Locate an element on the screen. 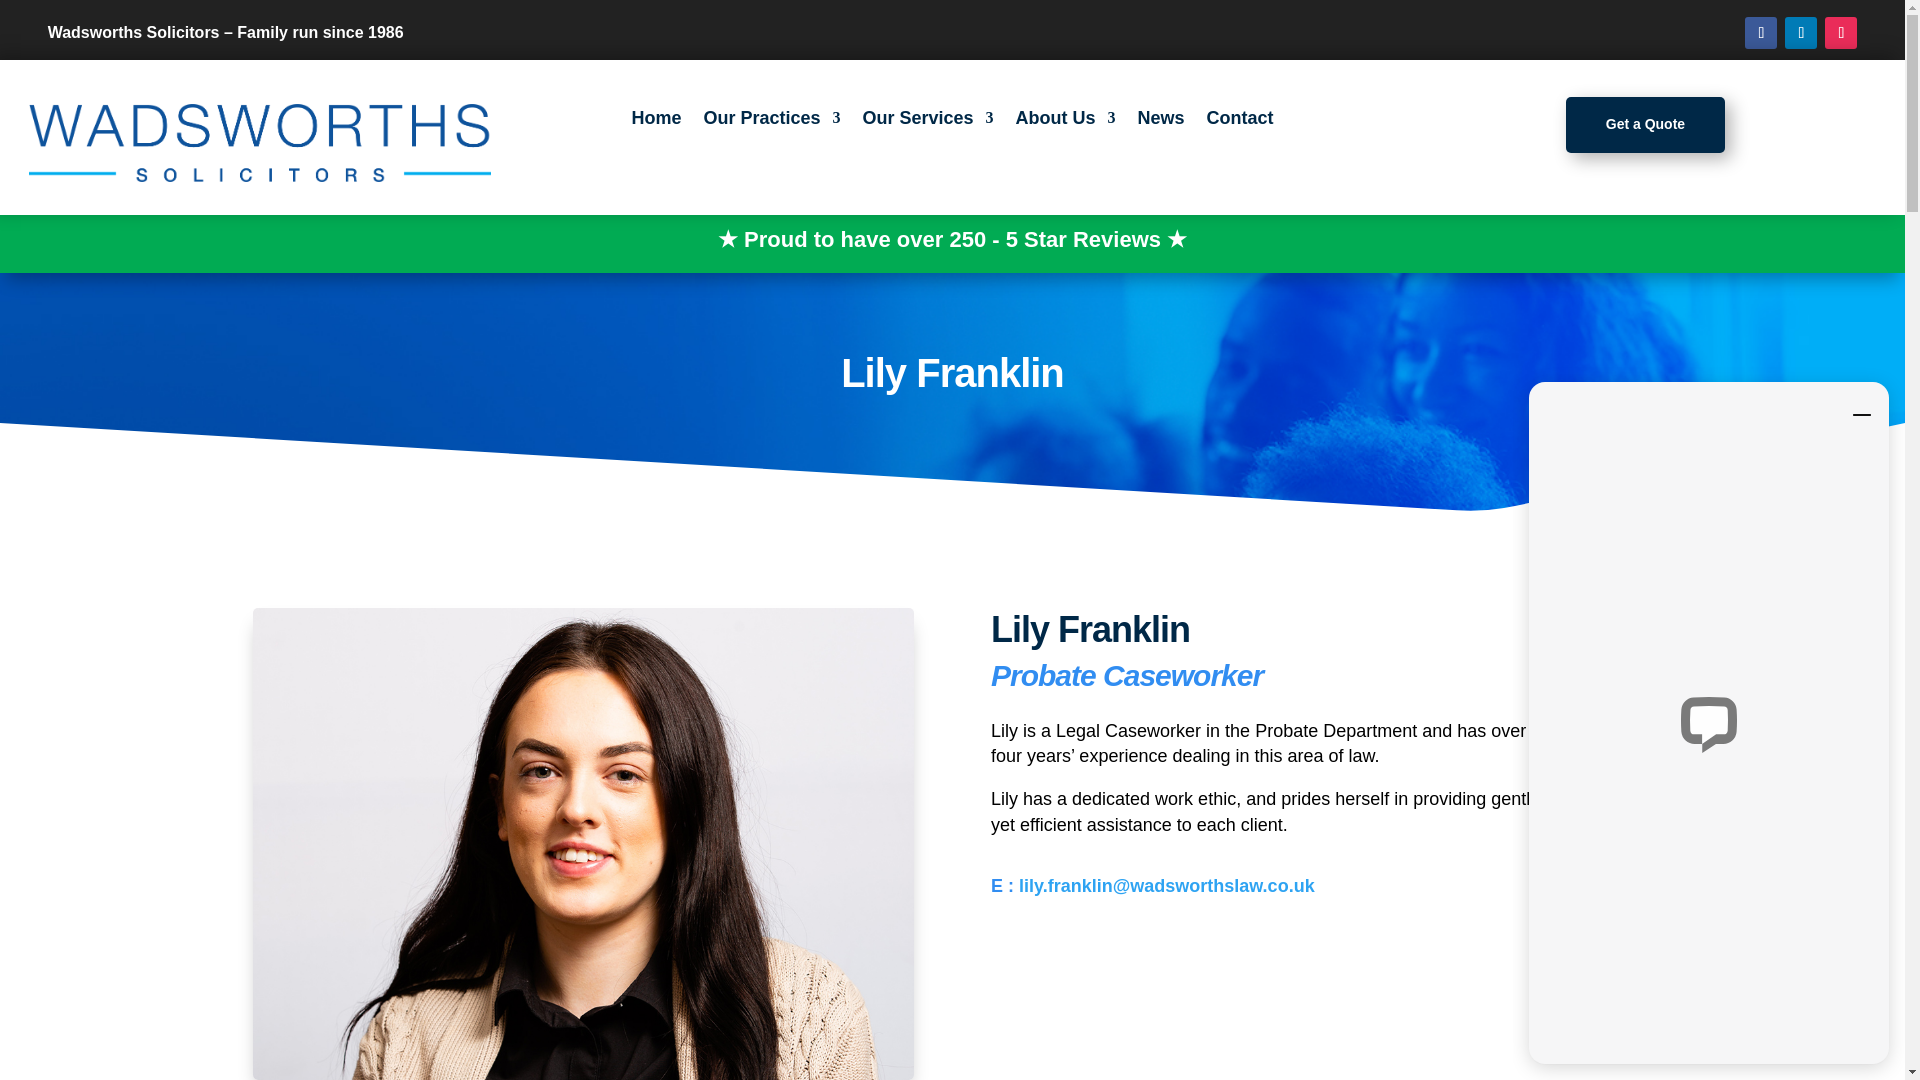 The image size is (1920, 1080). News is located at coordinates (1161, 122).